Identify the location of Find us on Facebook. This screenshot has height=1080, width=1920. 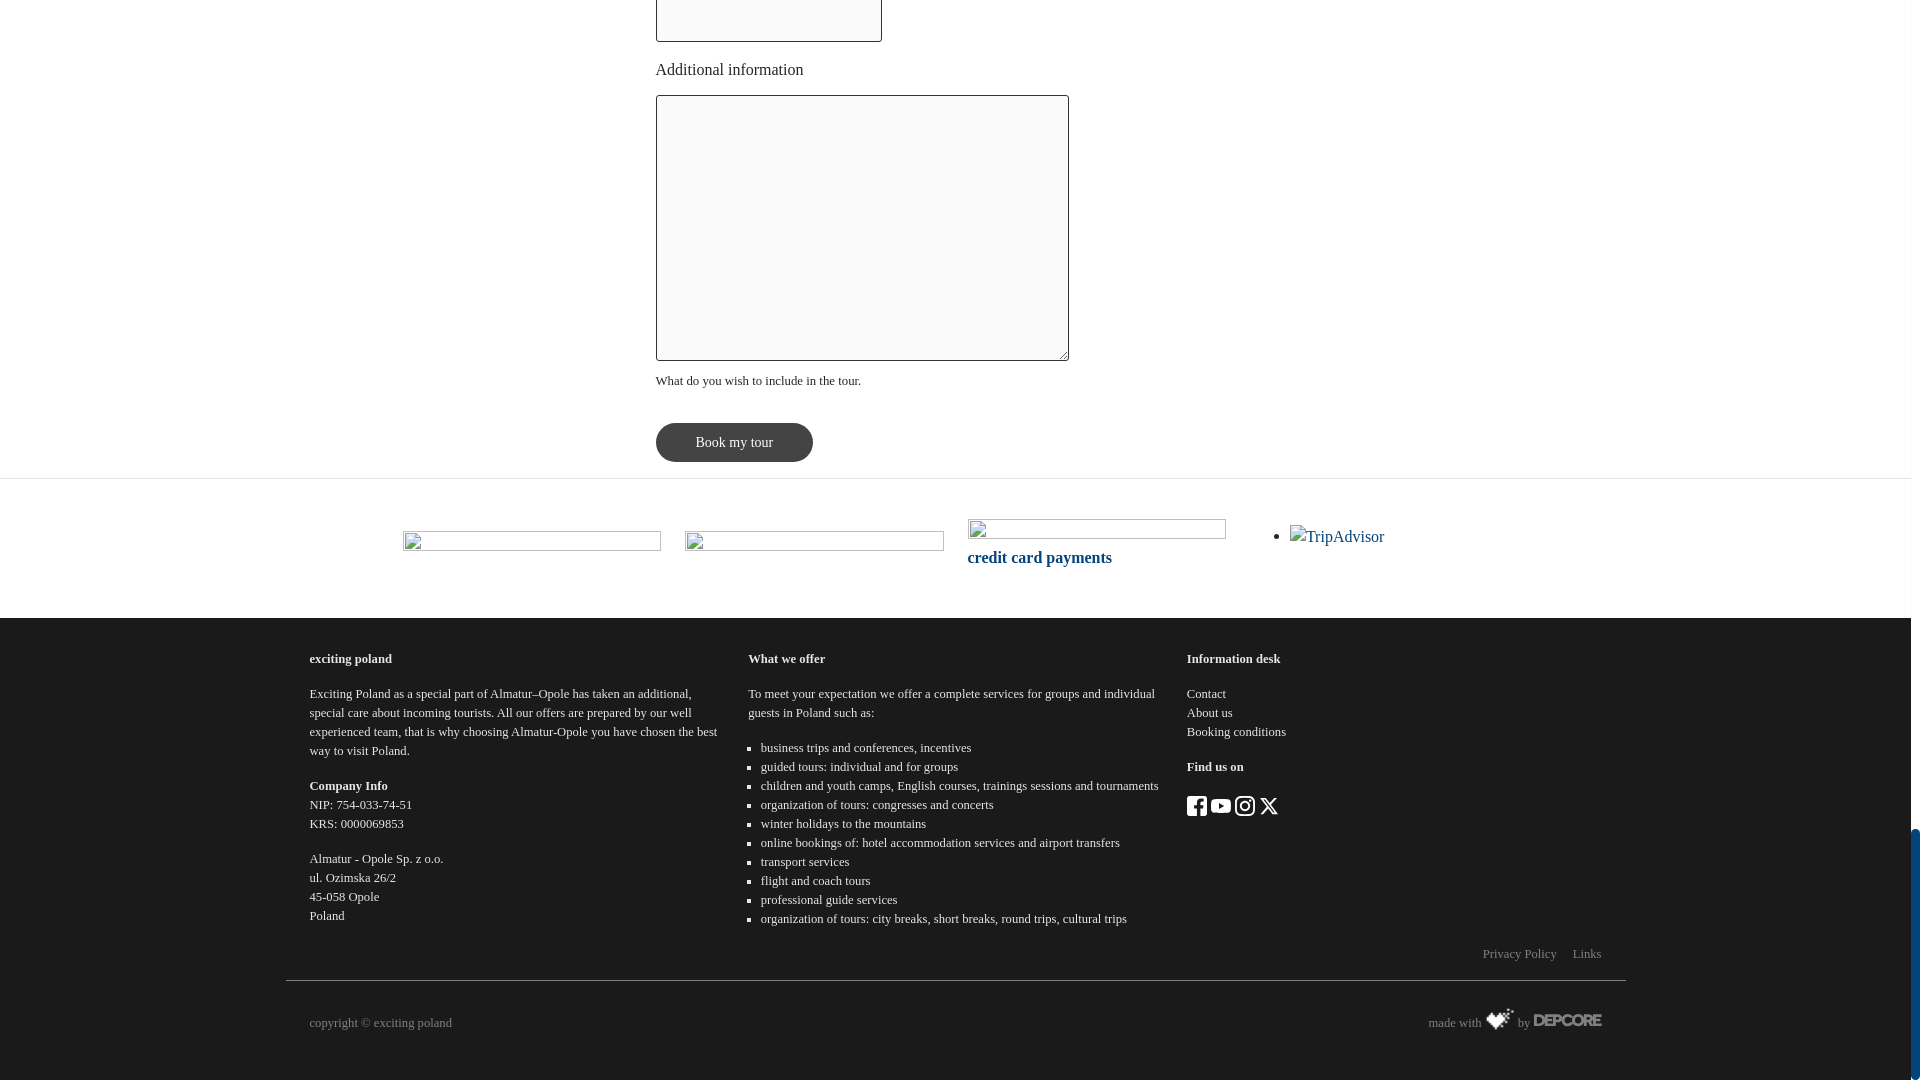
(1196, 804).